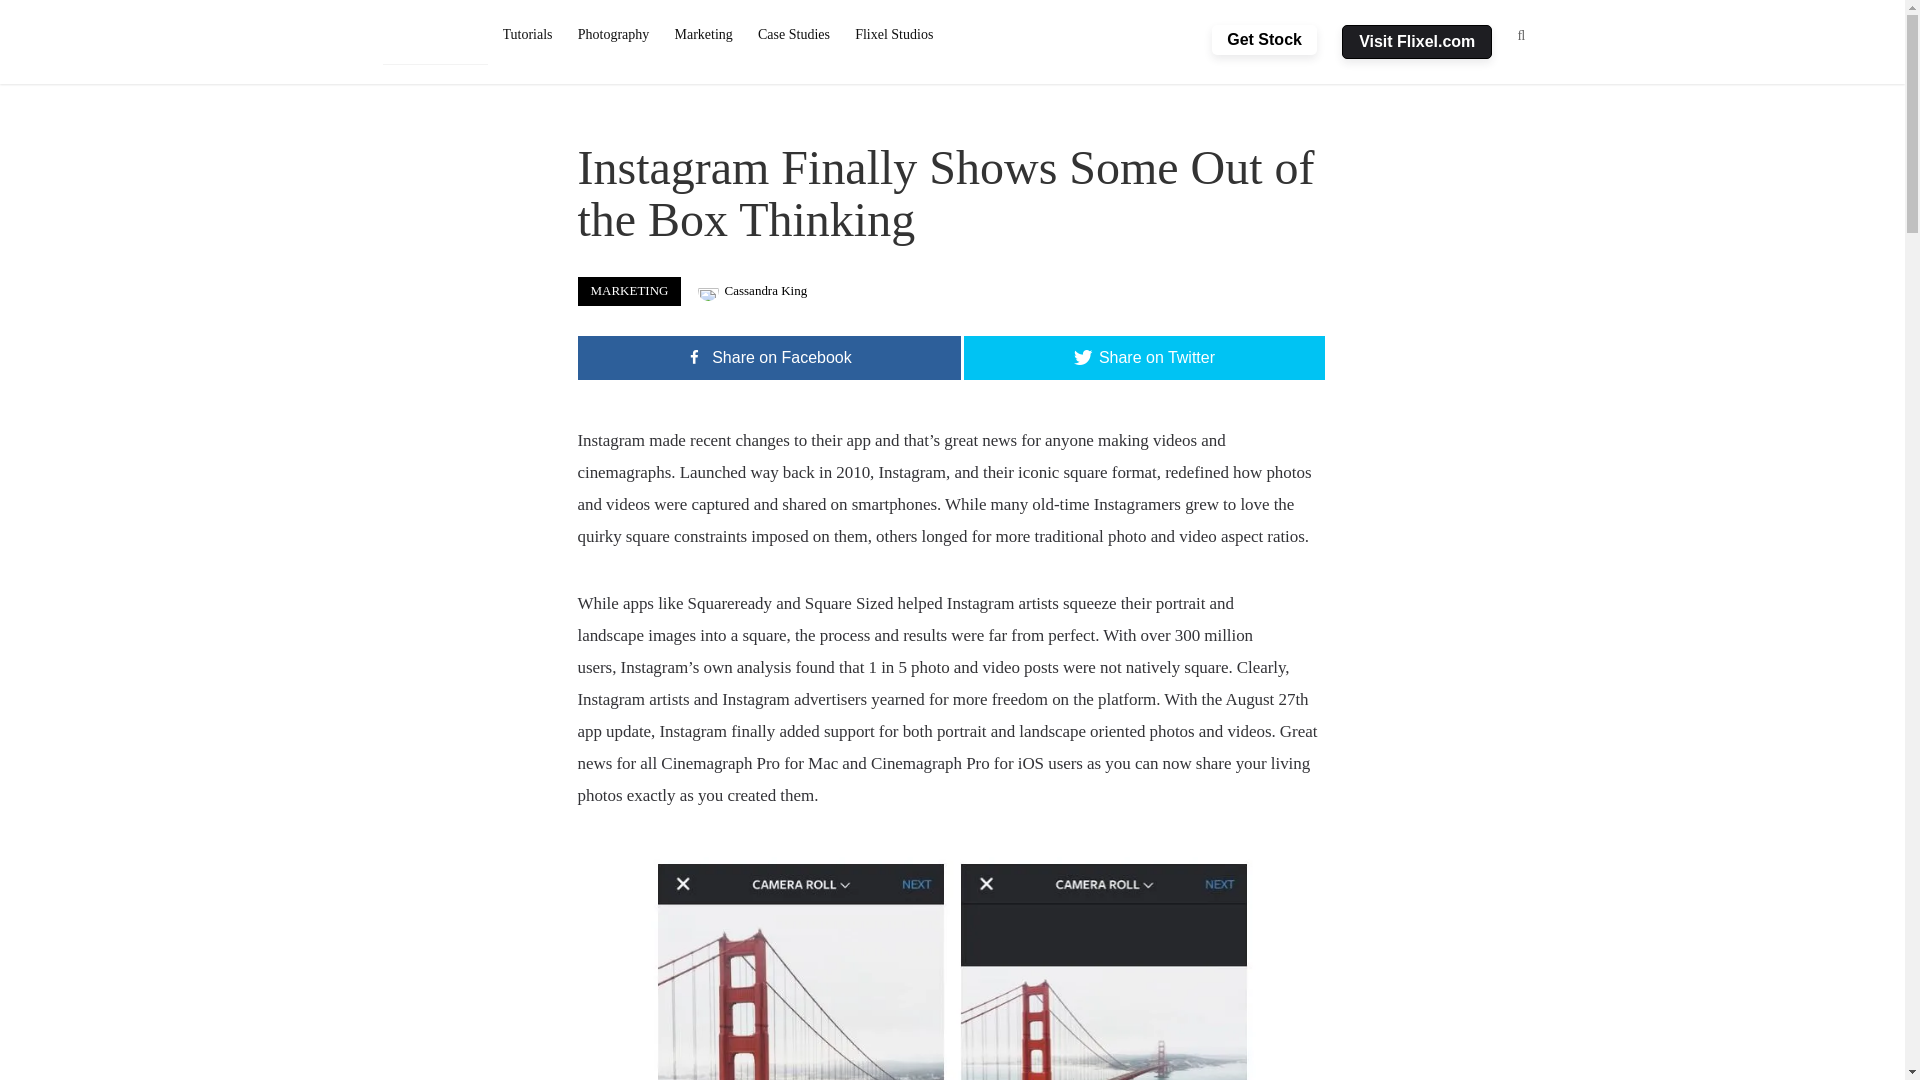 The height and width of the screenshot is (1080, 1920). Describe the element at coordinates (894, 35) in the screenshot. I see `Flixel Studios` at that location.